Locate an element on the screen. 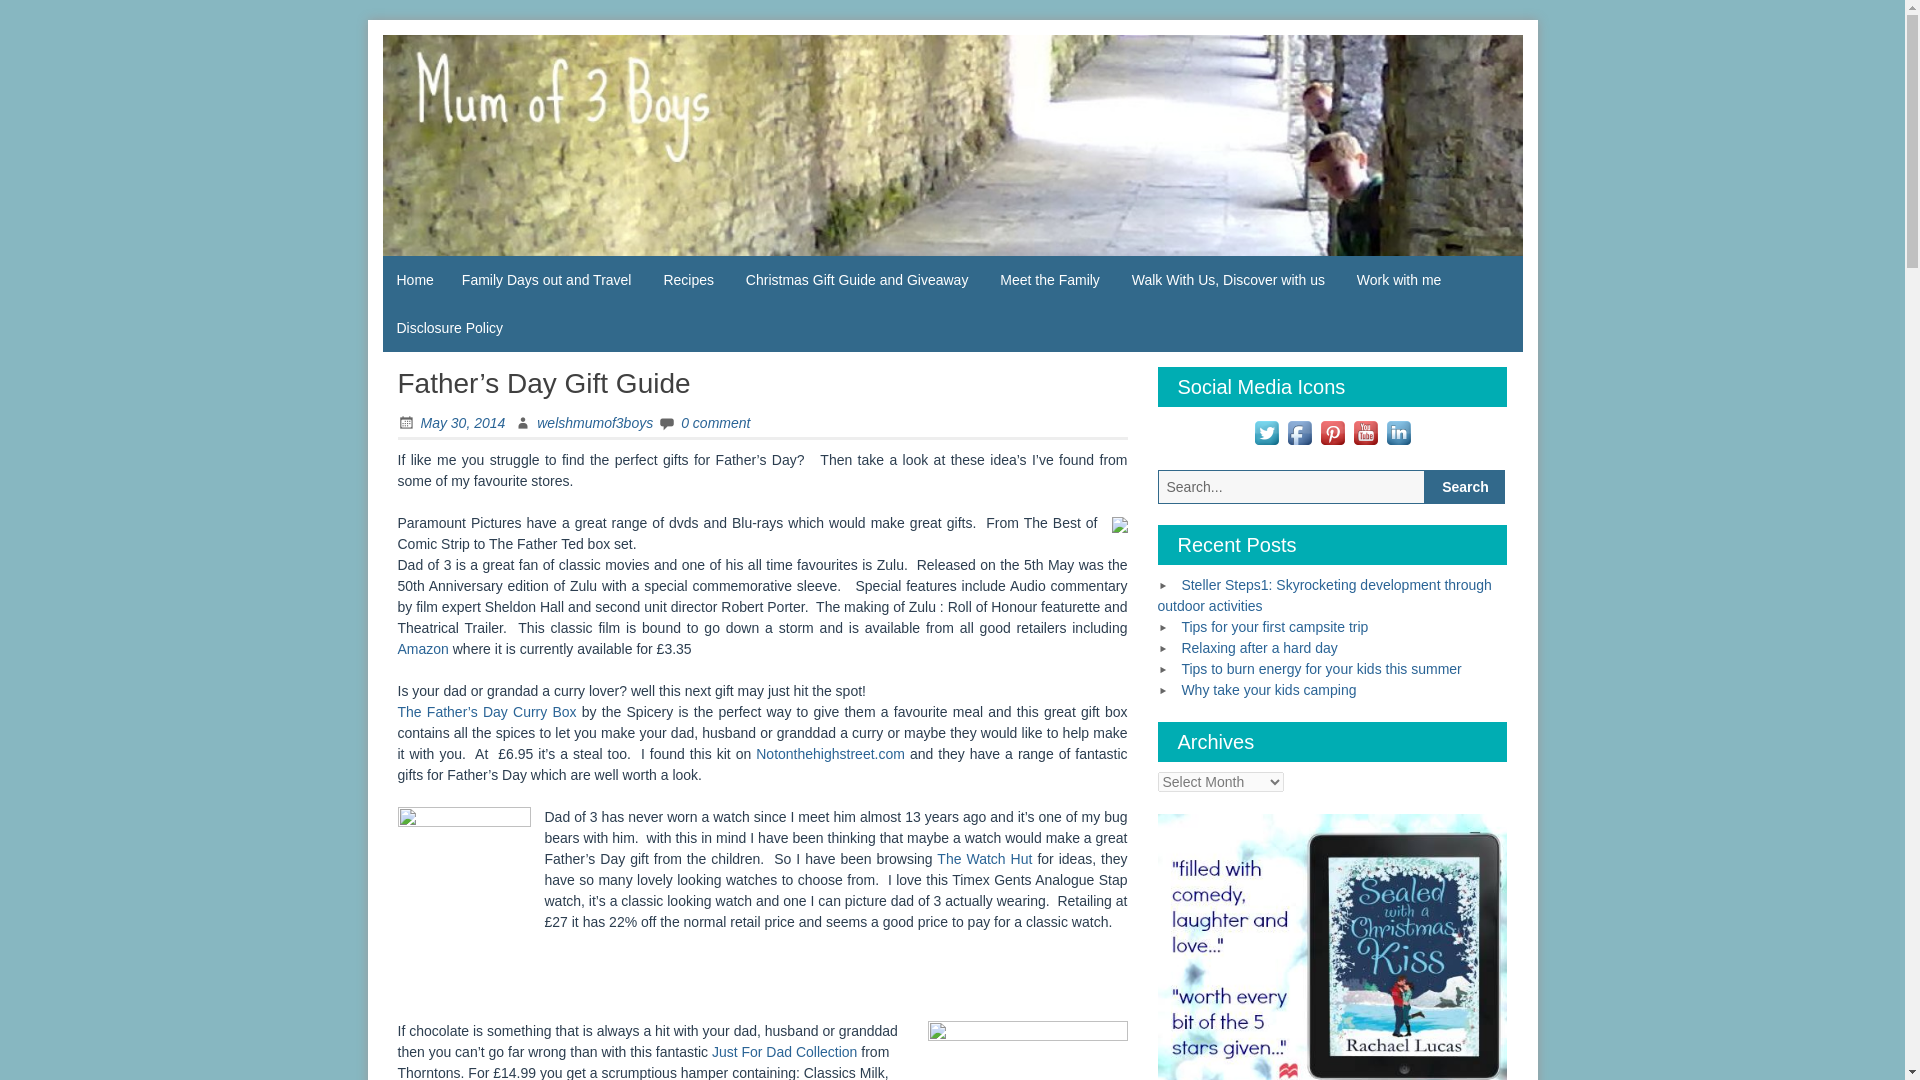 Image resolution: width=1920 pixels, height=1080 pixels. Family Days out and Travel is located at coordinates (546, 279).